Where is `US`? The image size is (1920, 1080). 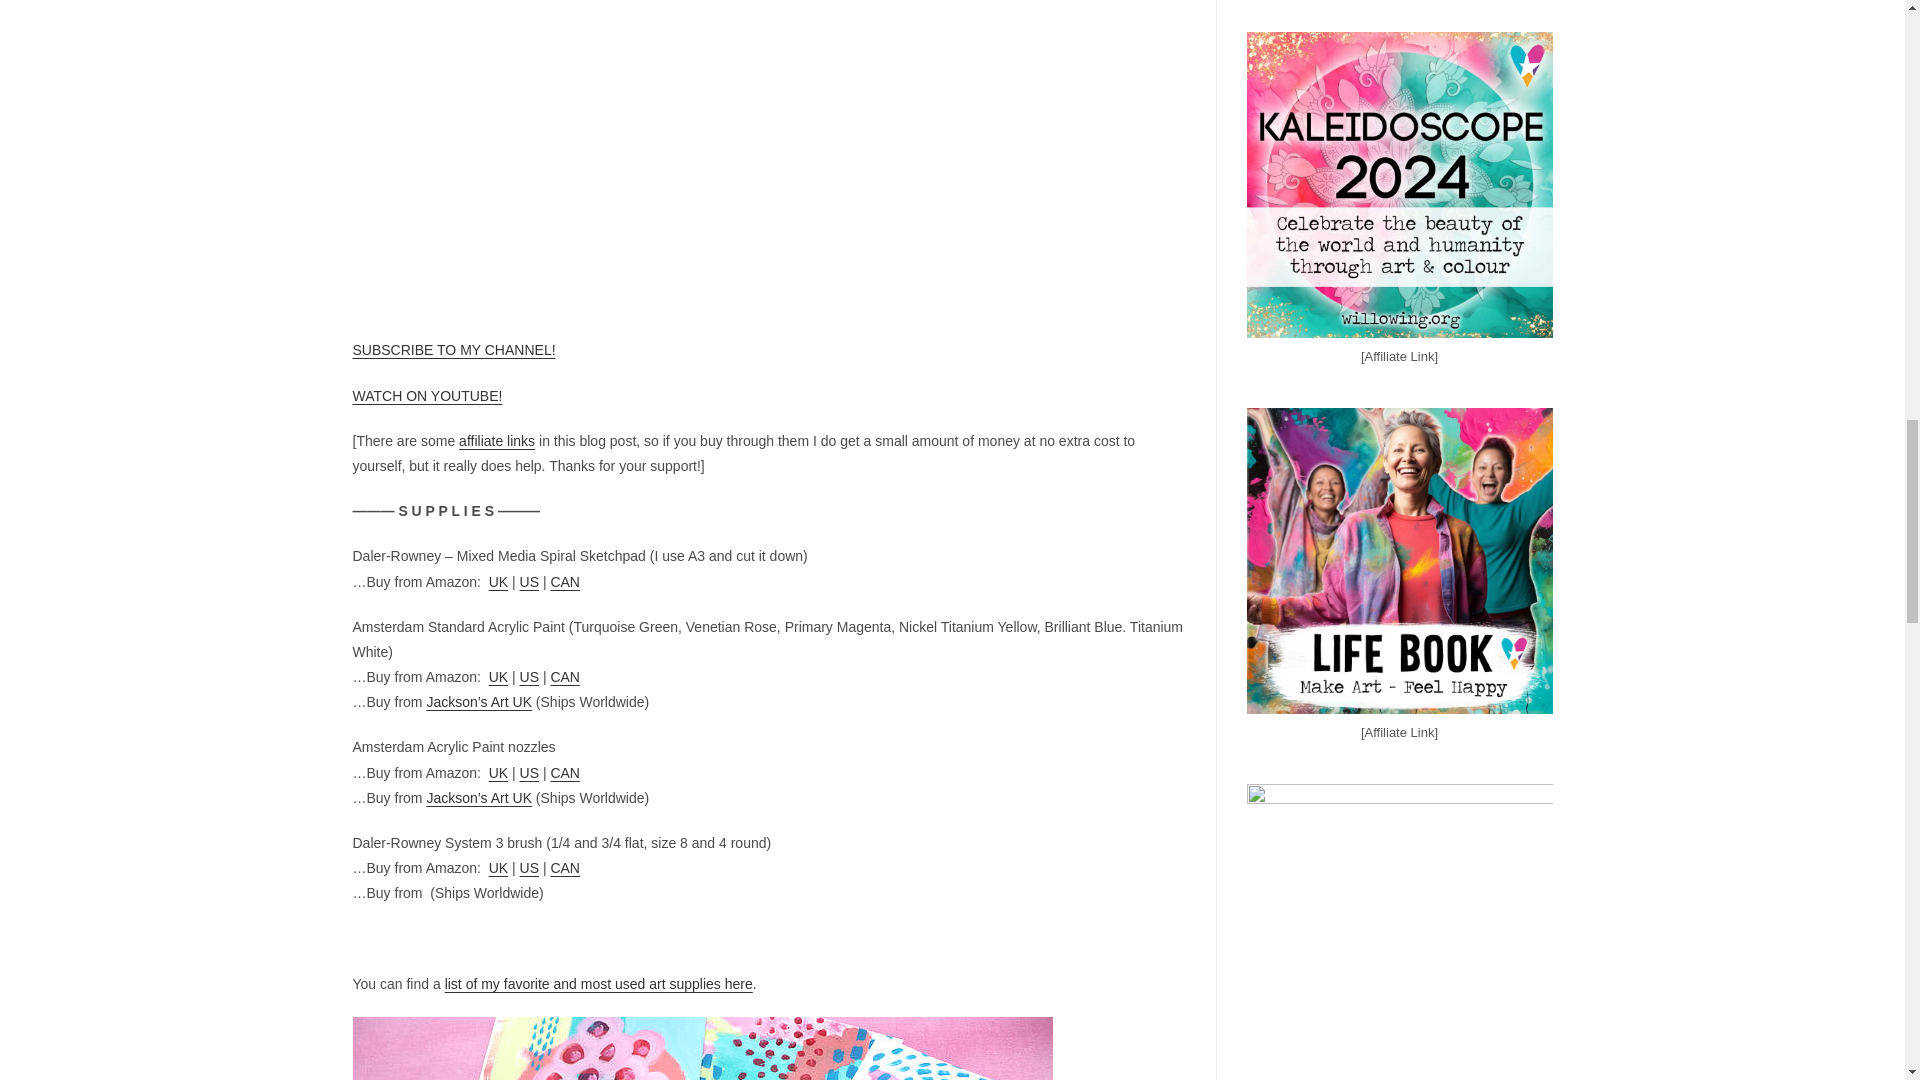 US is located at coordinates (530, 676).